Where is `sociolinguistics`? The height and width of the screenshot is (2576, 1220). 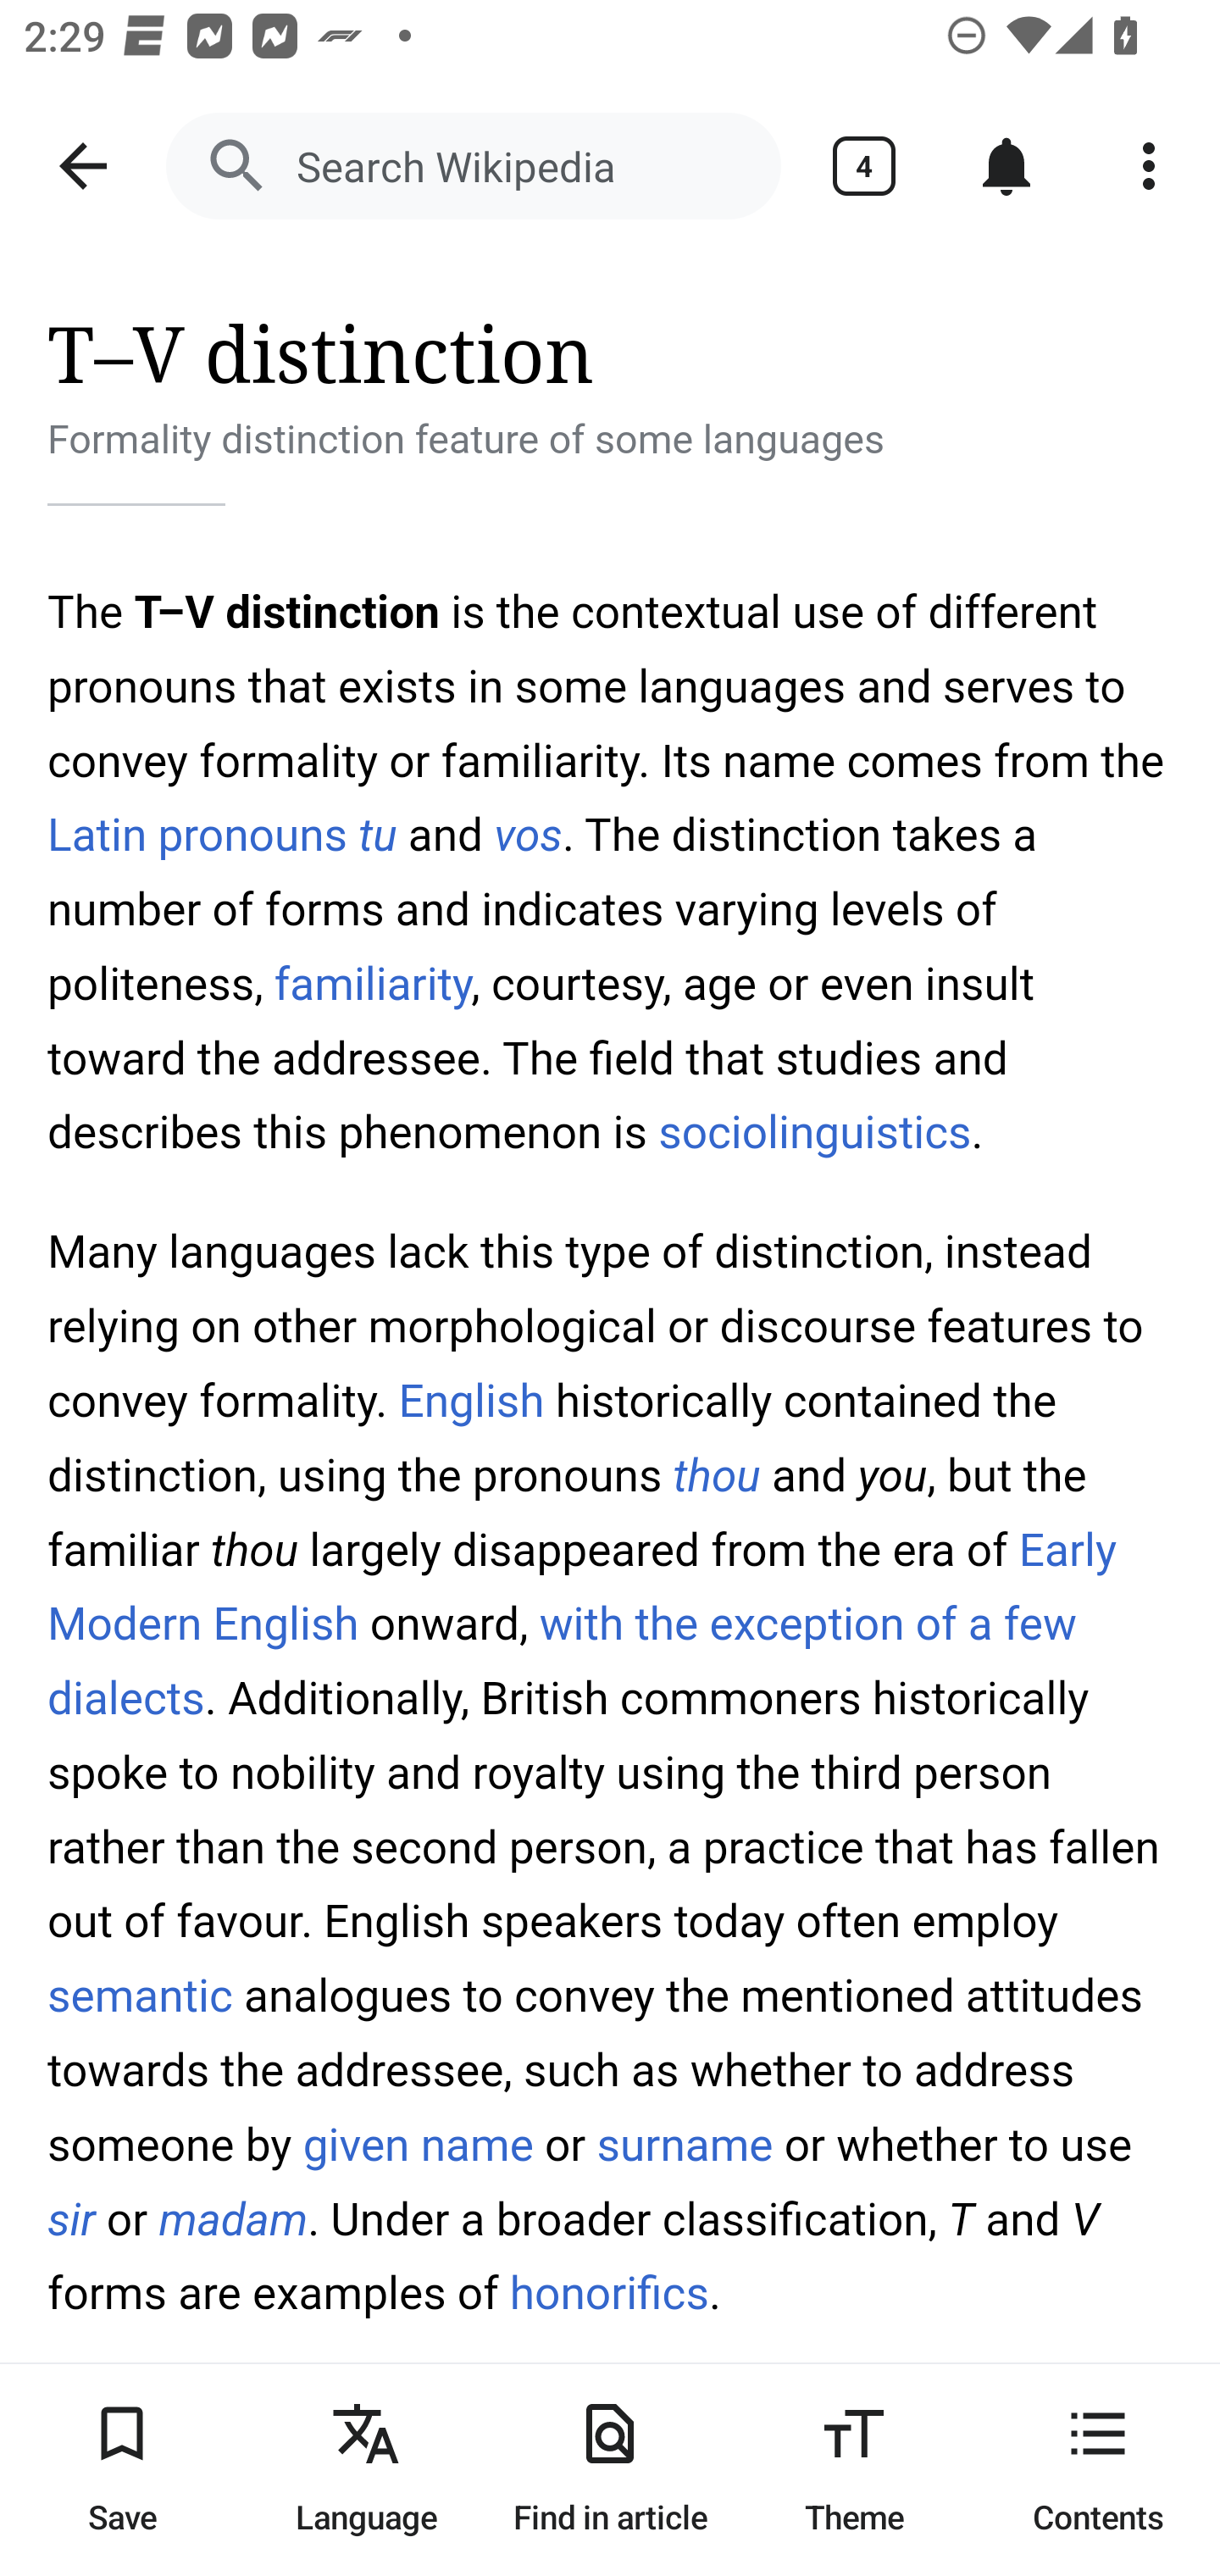
sociolinguistics is located at coordinates (815, 1134).